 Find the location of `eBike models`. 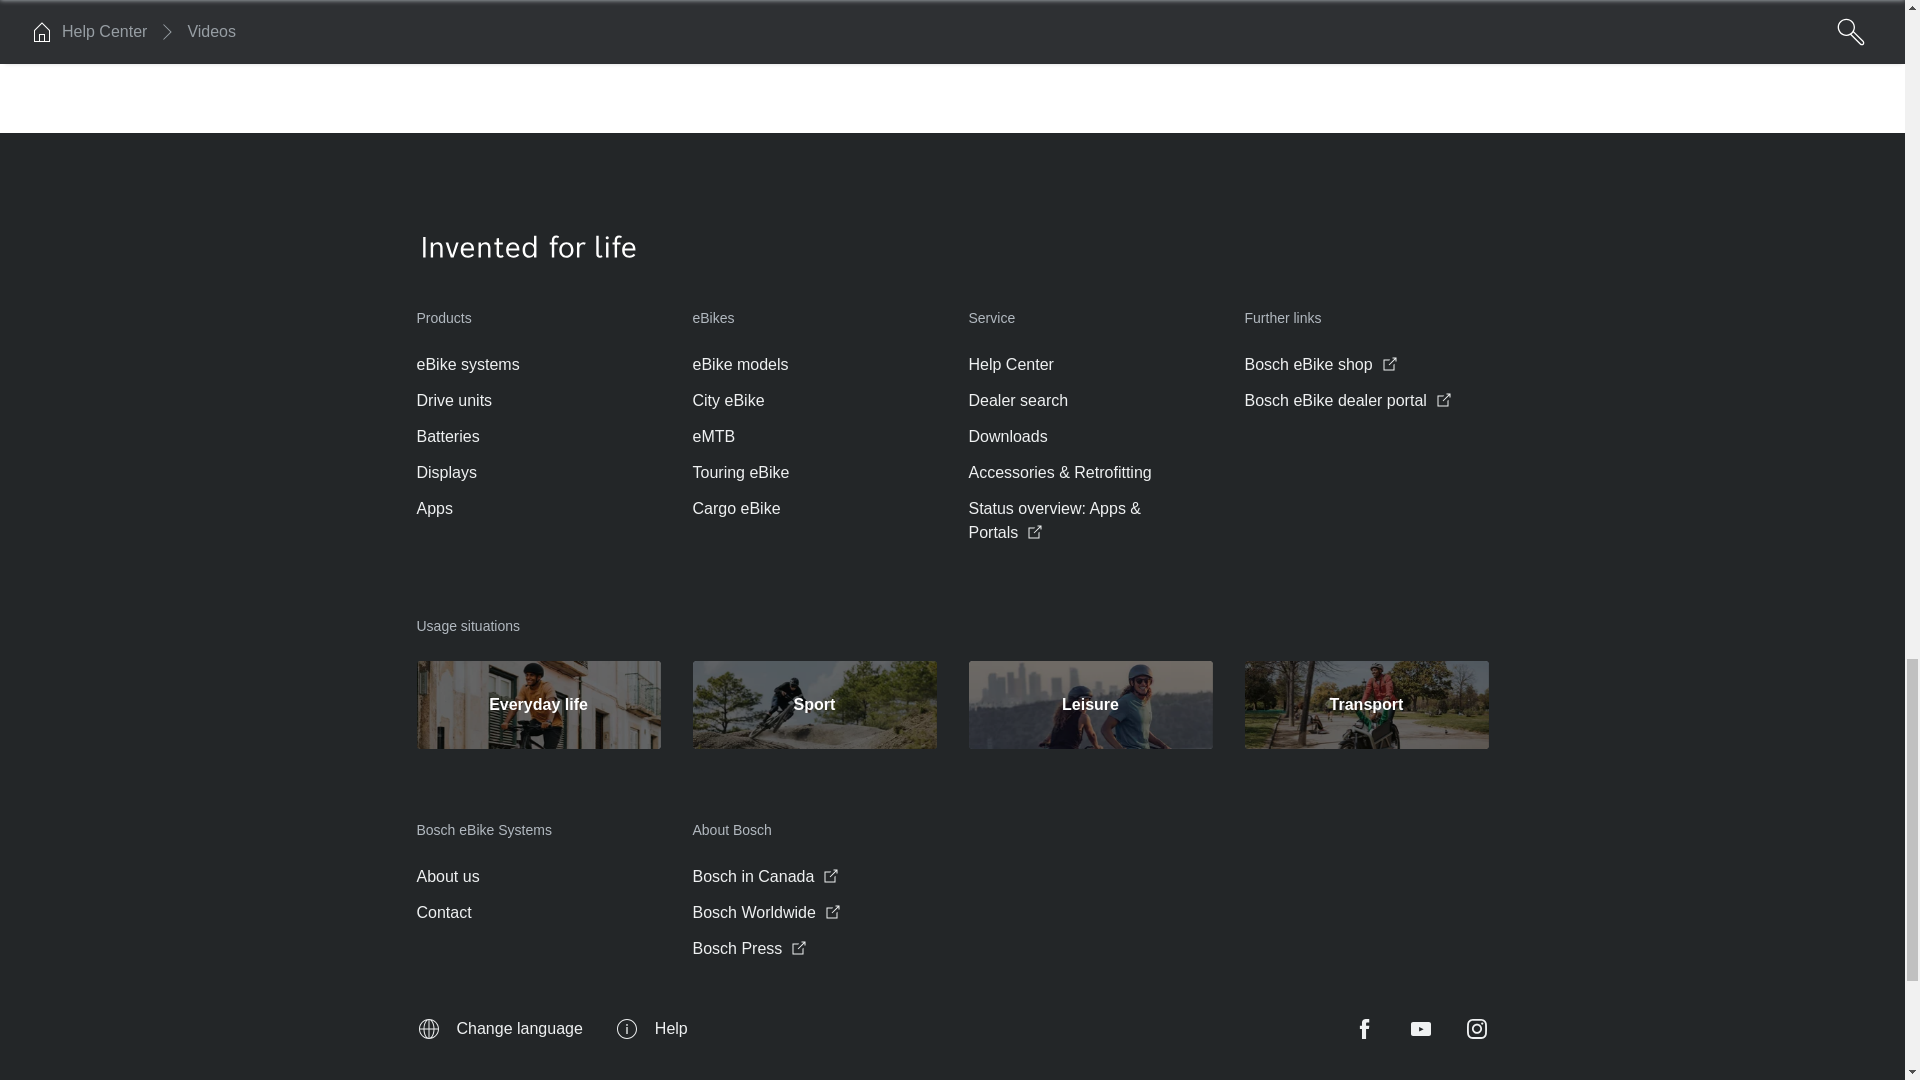

eBike models is located at coordinates (739, 364).